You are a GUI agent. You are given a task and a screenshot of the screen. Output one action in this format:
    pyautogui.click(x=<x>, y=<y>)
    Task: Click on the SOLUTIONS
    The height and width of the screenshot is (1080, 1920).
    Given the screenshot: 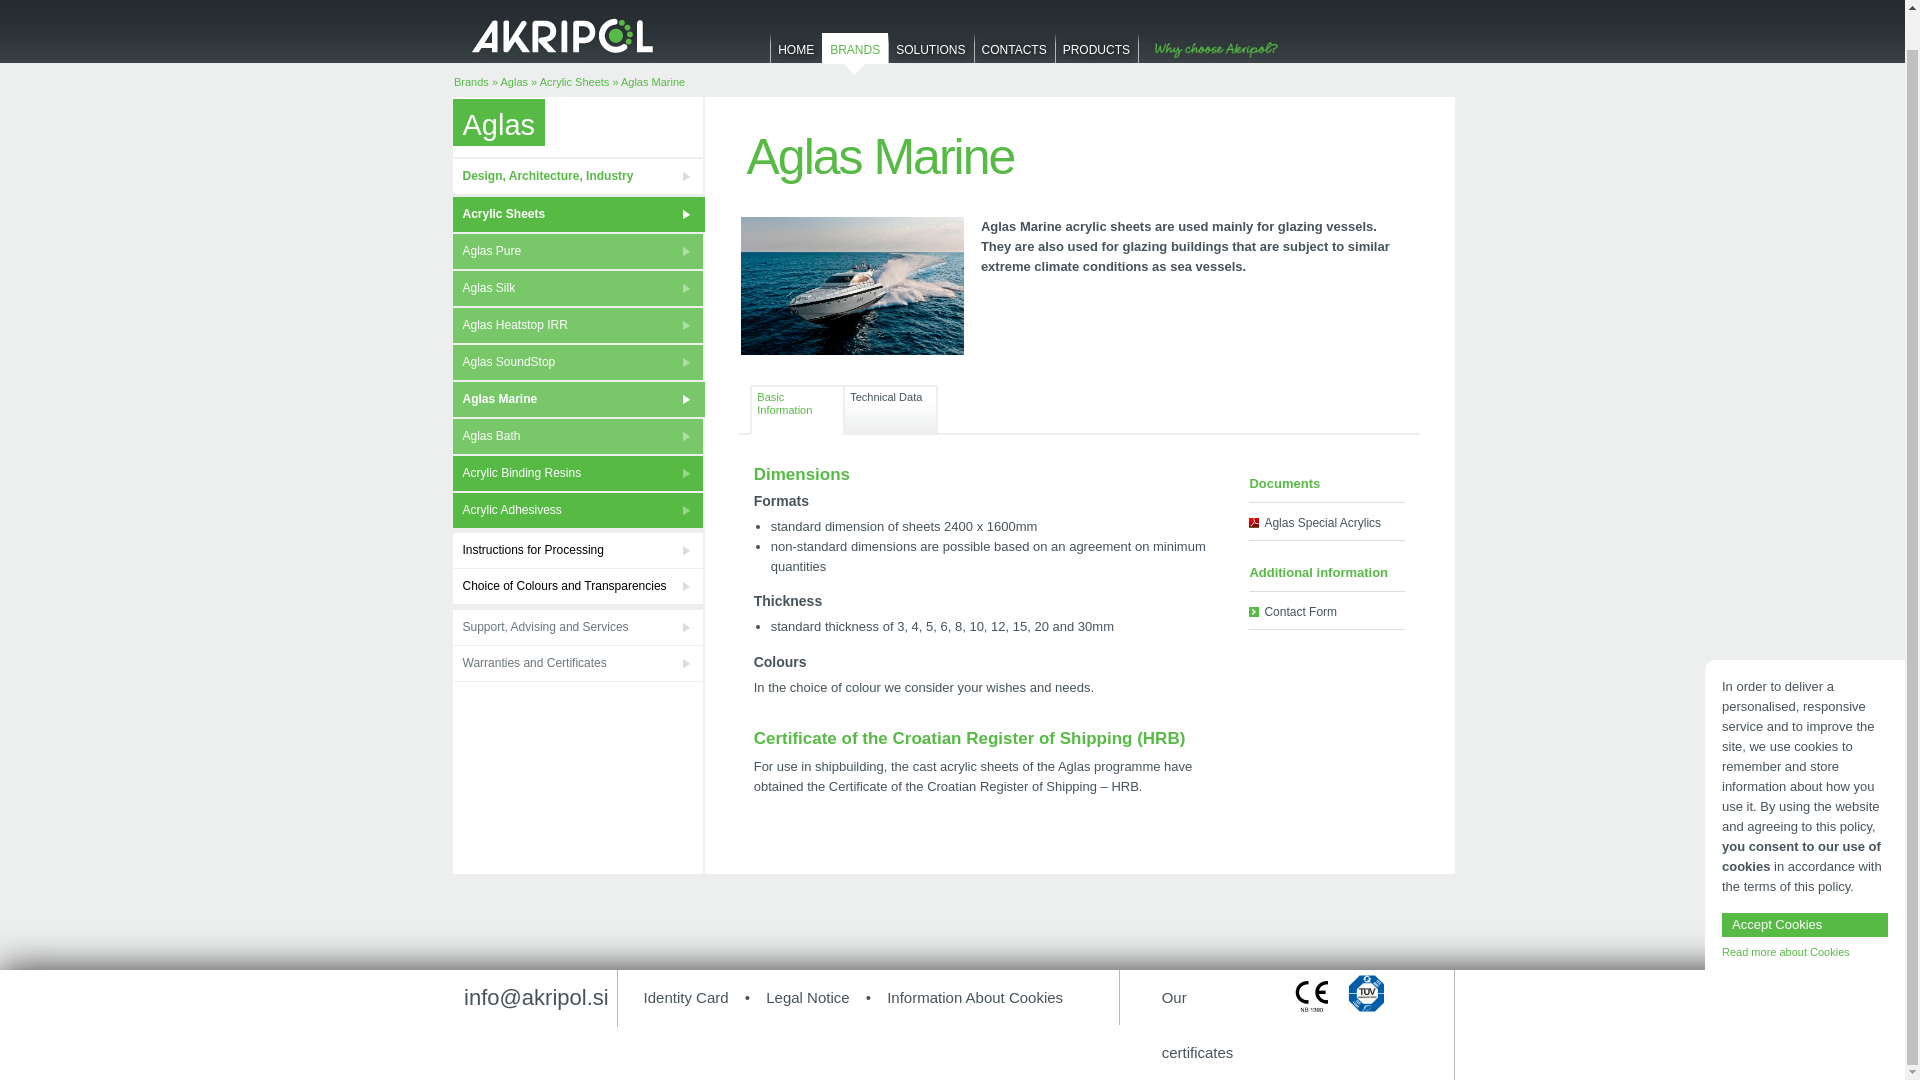 What is the action you would take?
    pyautogui.click(x=930, y=55)
    